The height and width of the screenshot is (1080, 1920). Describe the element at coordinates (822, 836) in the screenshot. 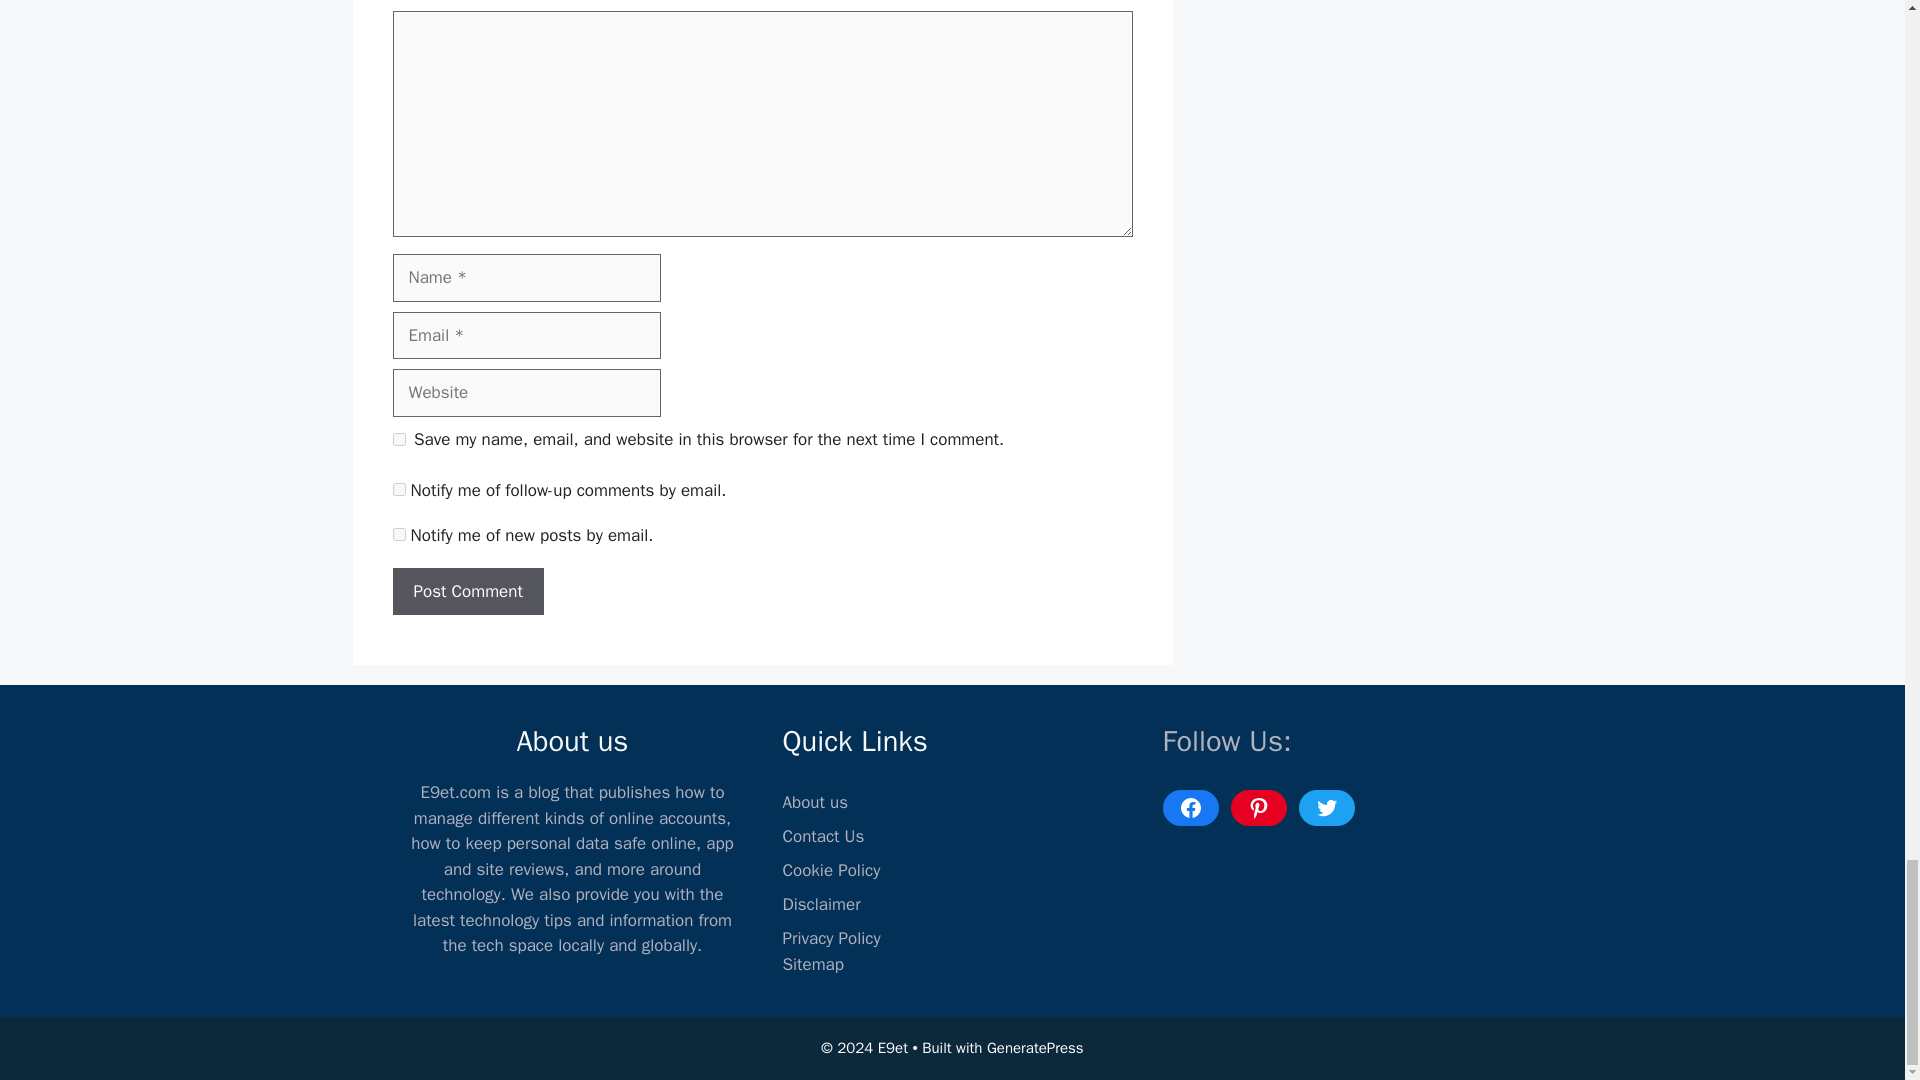

I see `Contact Us` at that location.